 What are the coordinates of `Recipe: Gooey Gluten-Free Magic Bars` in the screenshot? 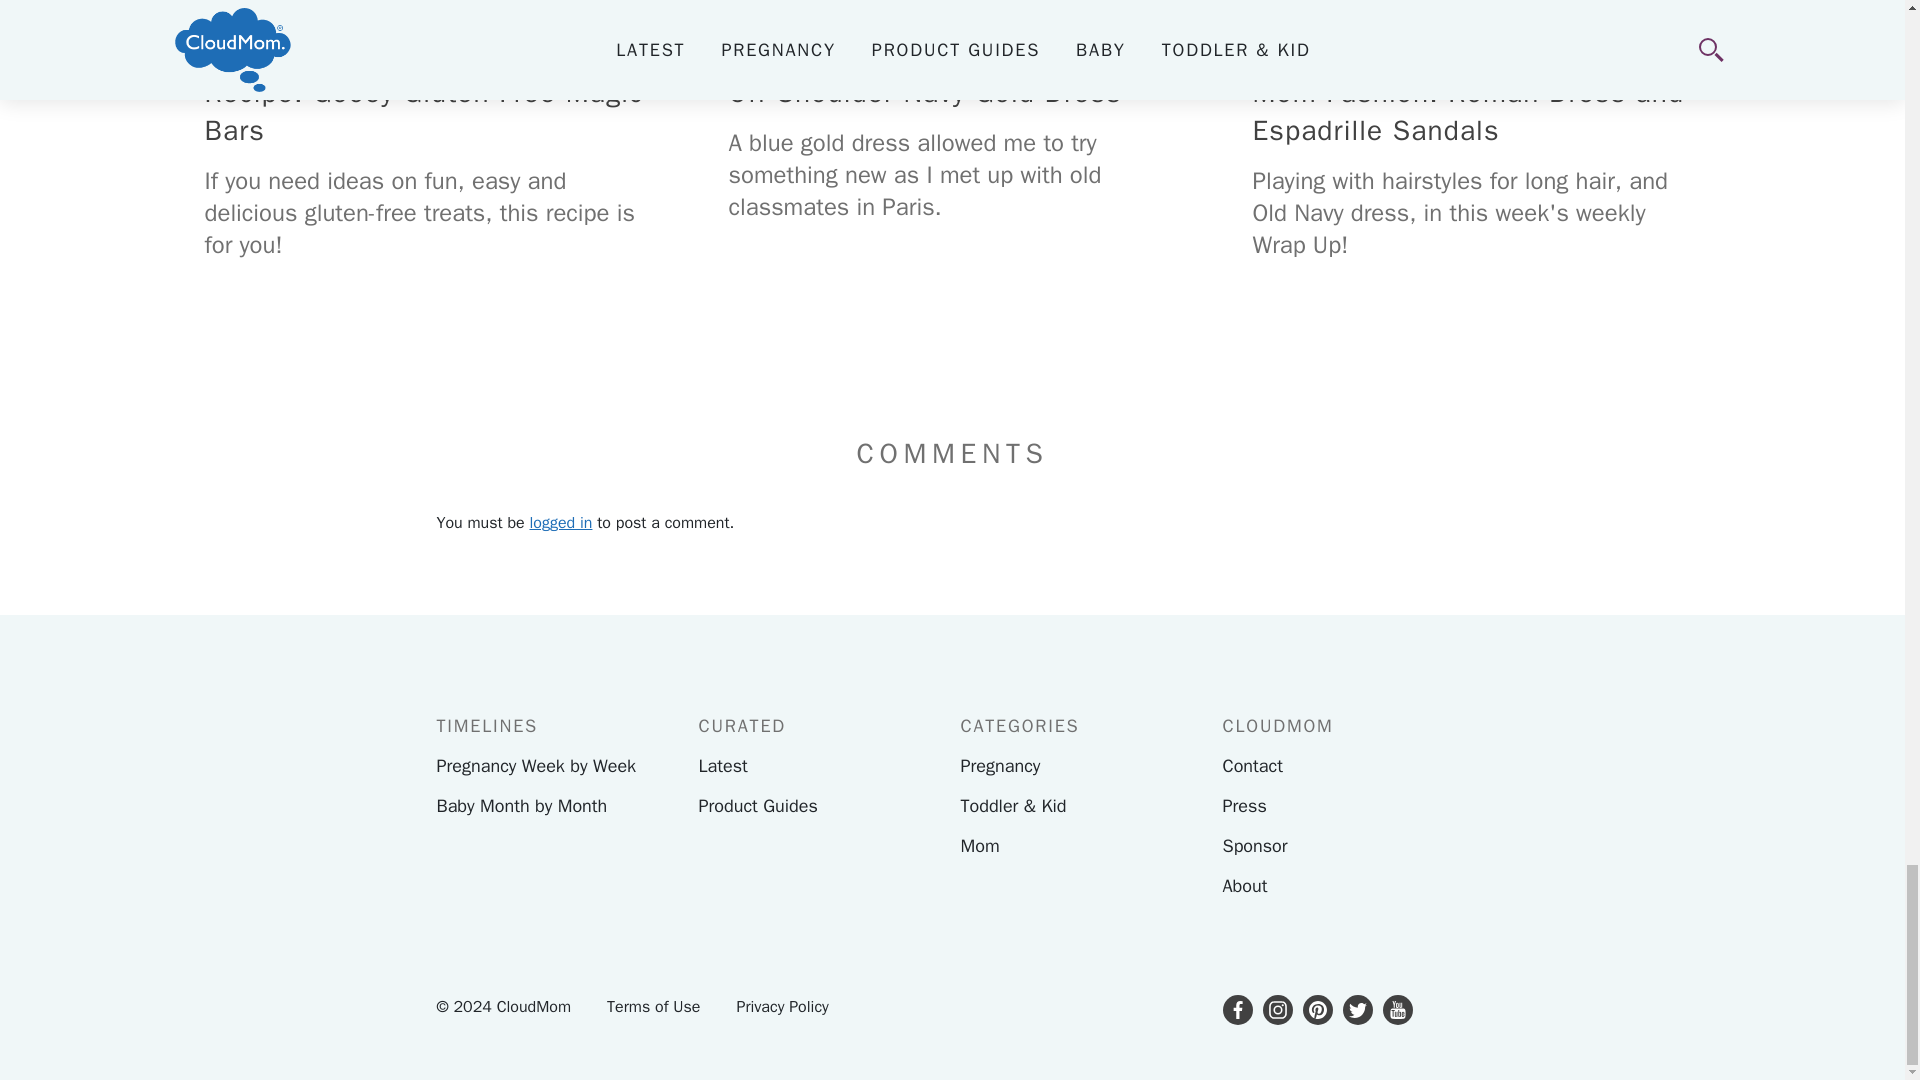 It's located at (428, 22).